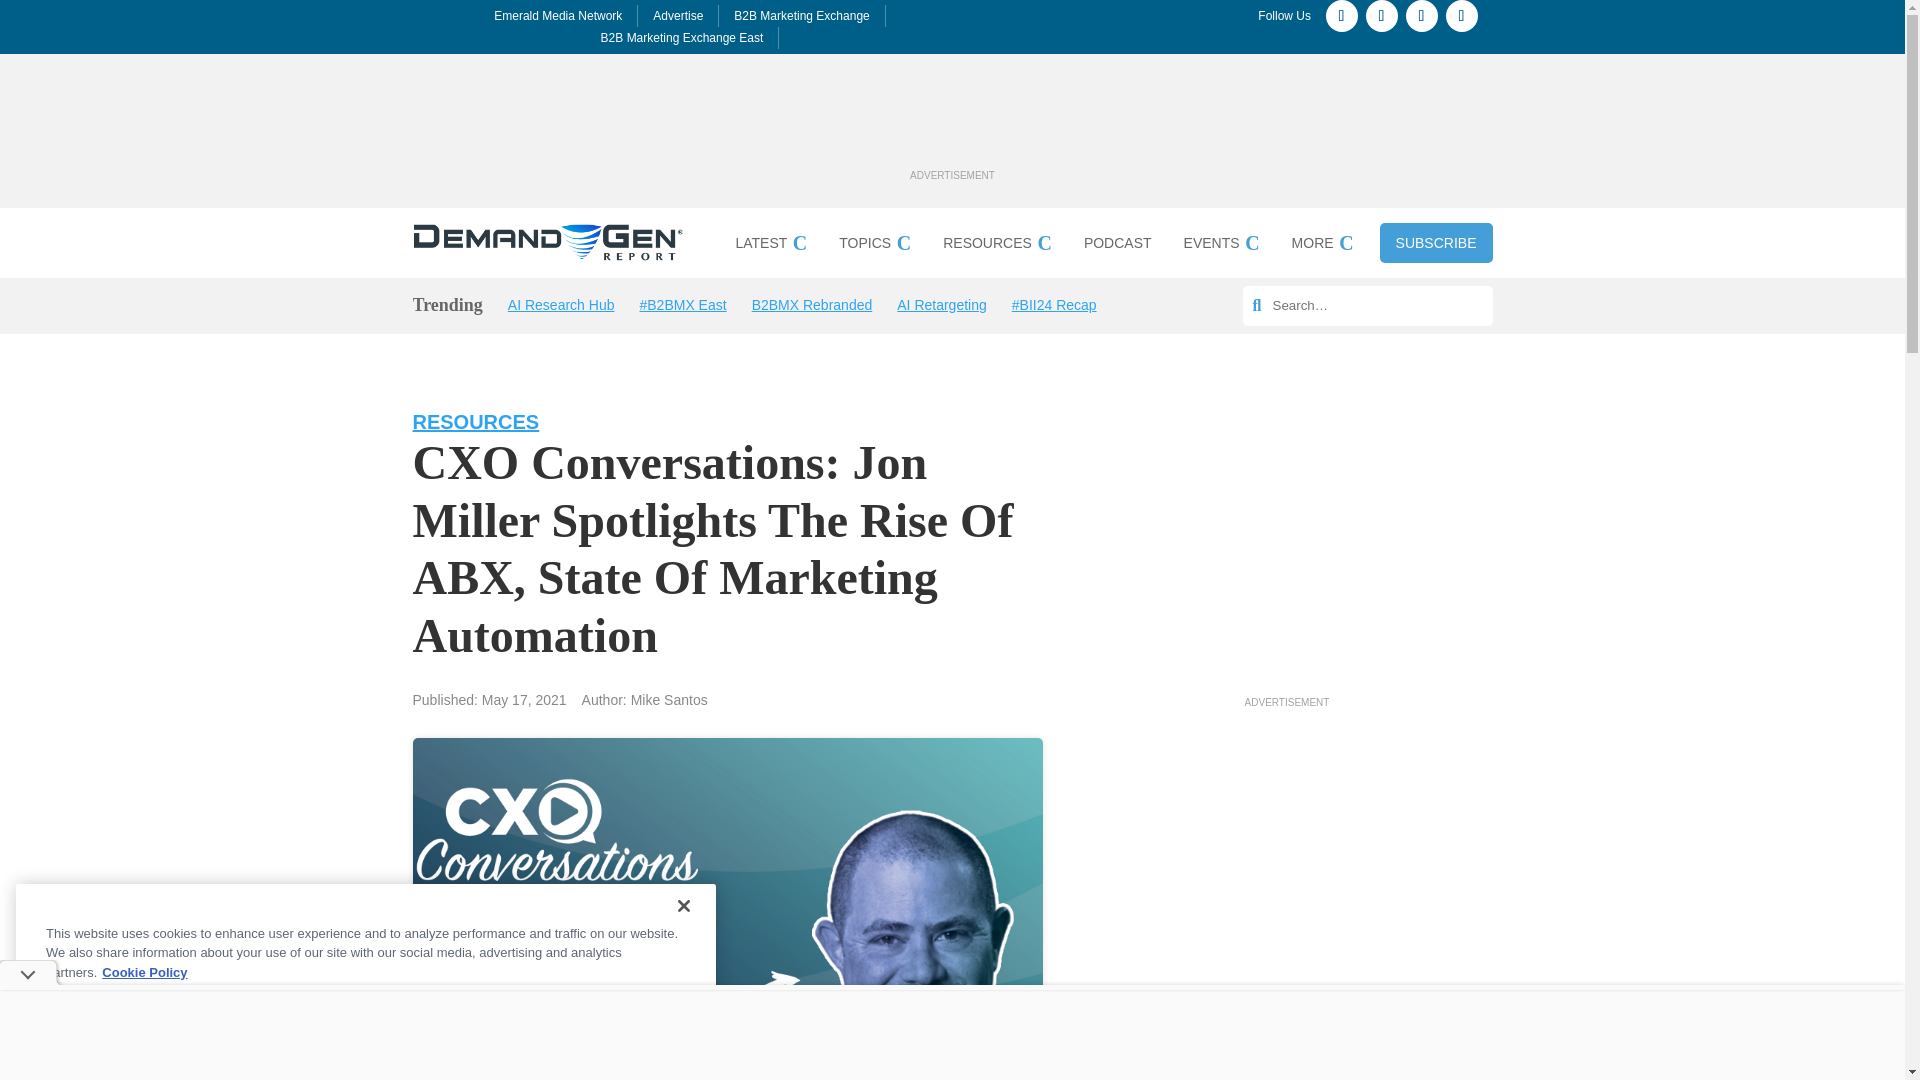  What do you see at coordinates (677, 15) in the screenshot?
I see `Advertise` at bounding box center [677, 15].